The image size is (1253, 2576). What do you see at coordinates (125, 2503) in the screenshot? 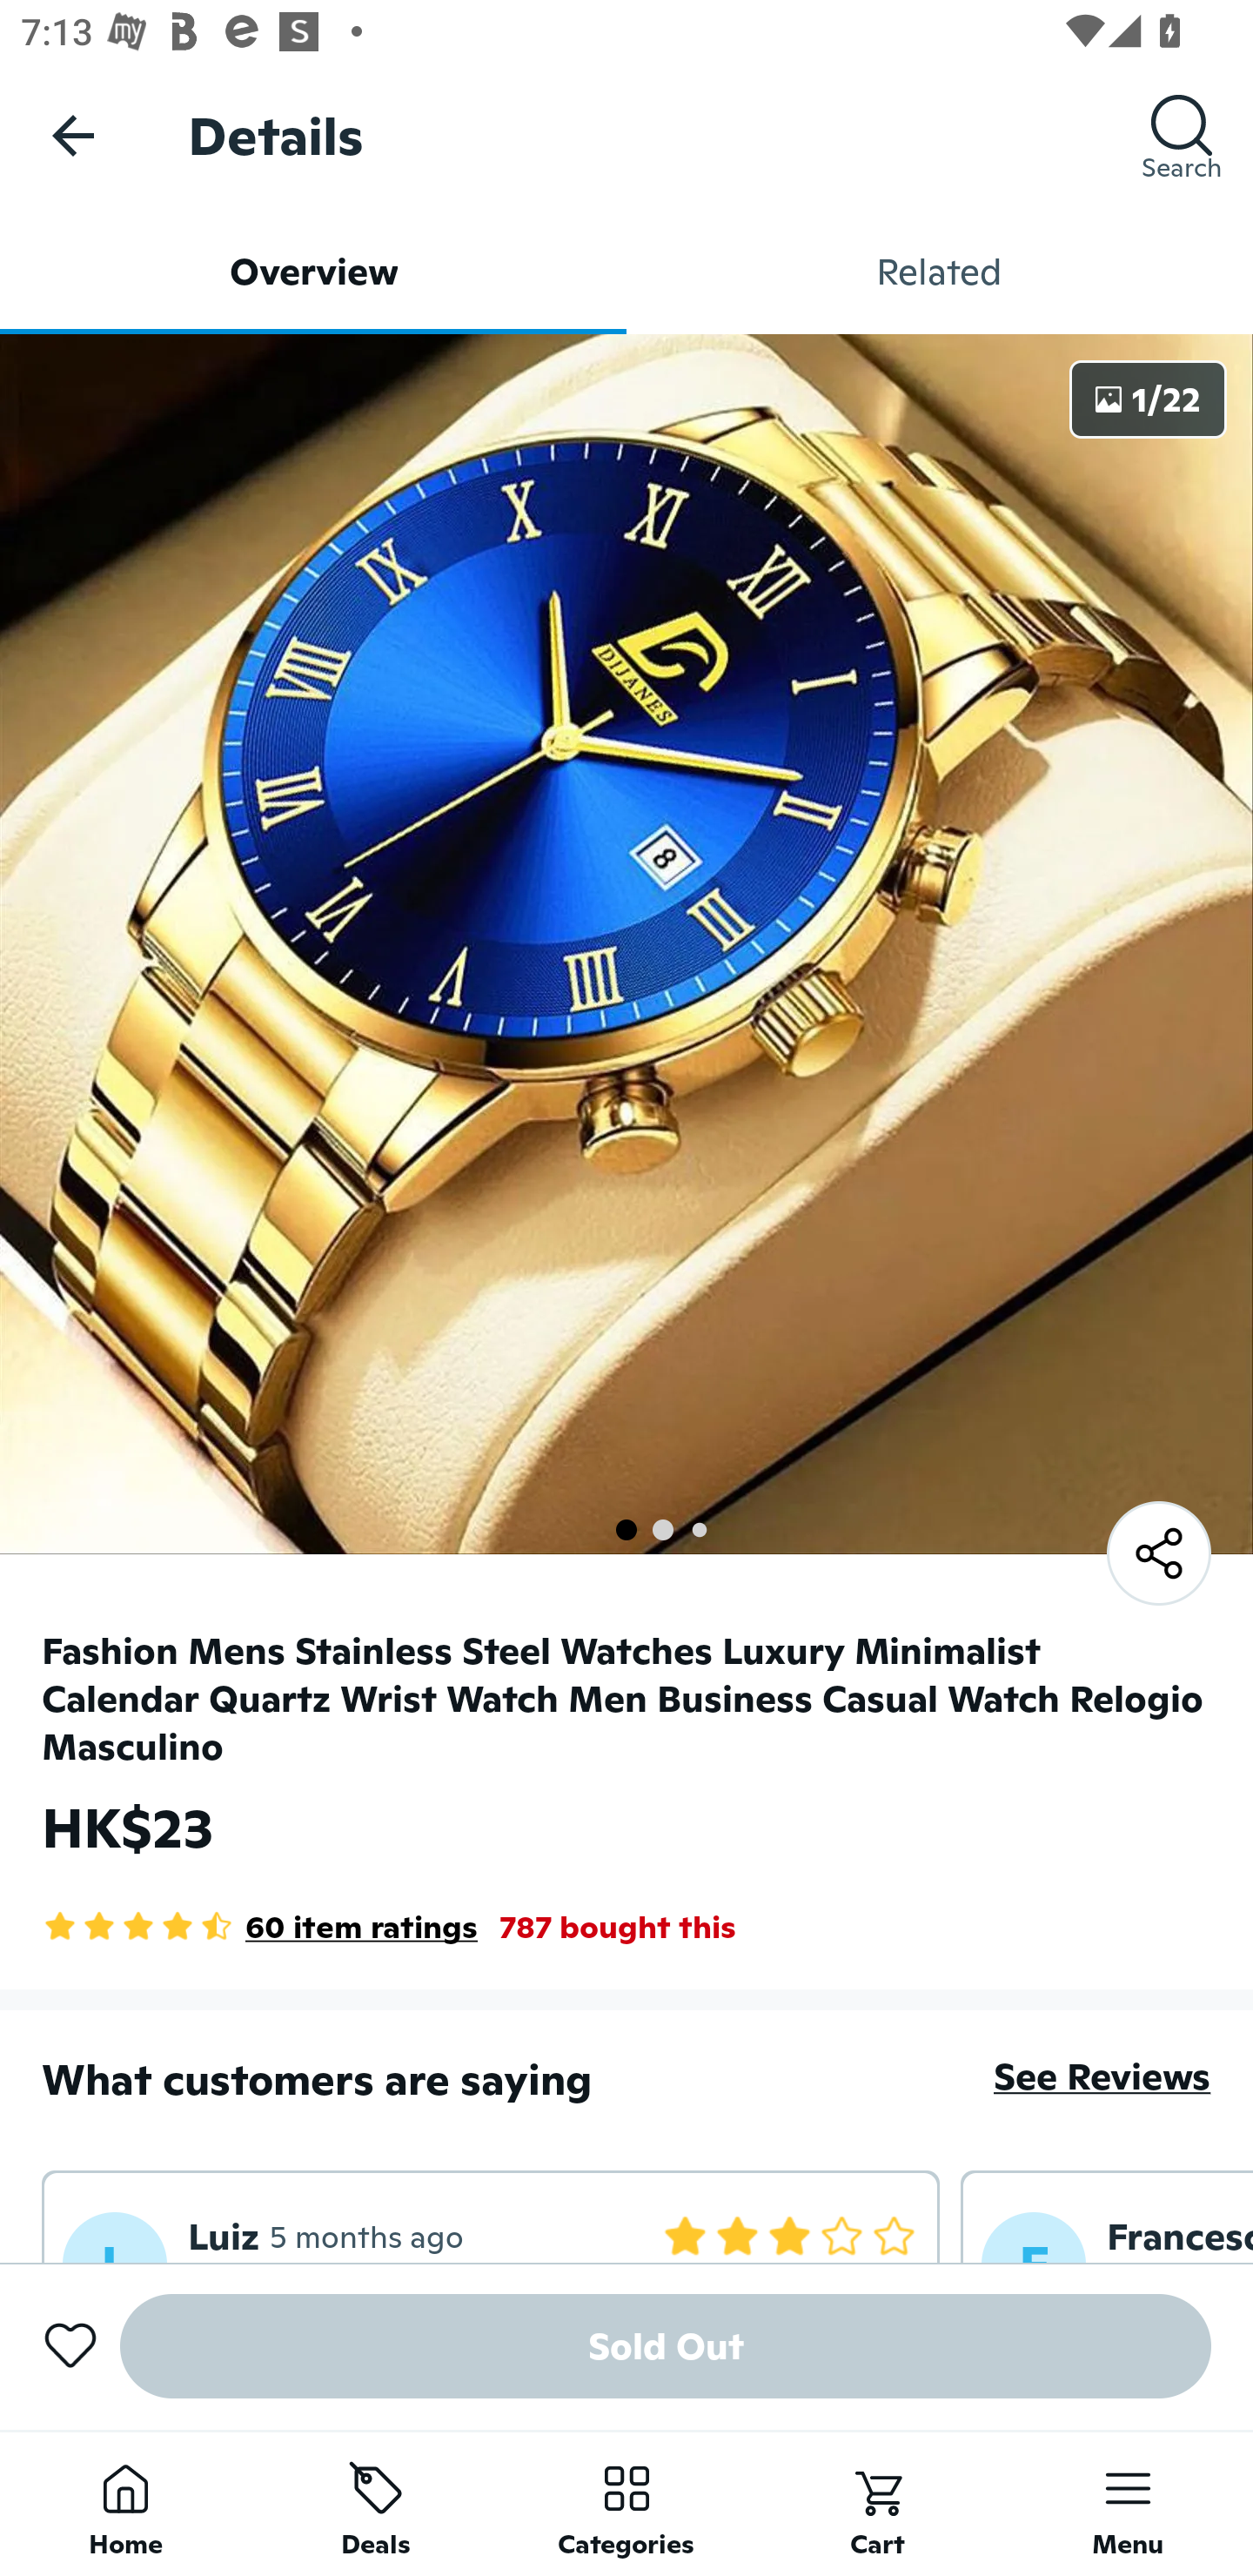
I see `Home` at bounding box center [125, 2503].